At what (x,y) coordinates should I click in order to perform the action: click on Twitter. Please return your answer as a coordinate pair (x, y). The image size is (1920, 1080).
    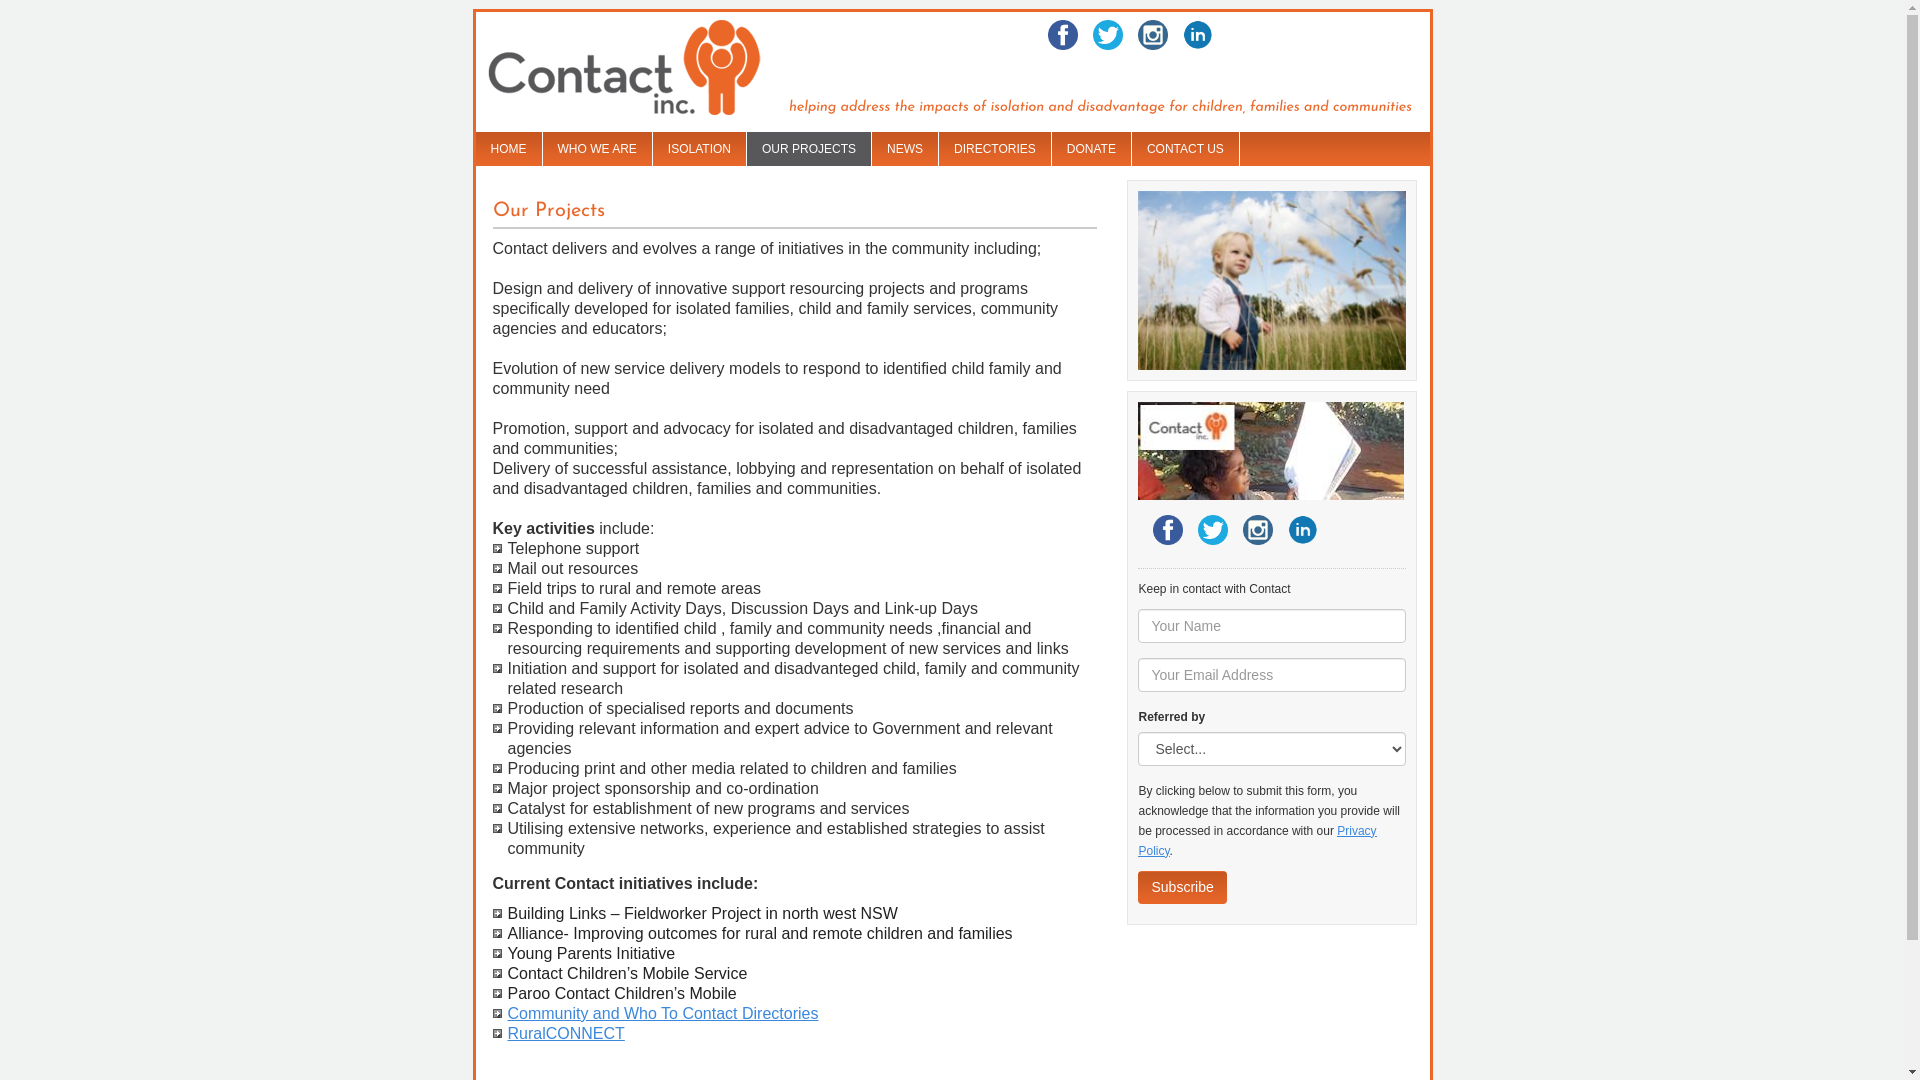
    Looking at the image, I should click on (1153, 35).